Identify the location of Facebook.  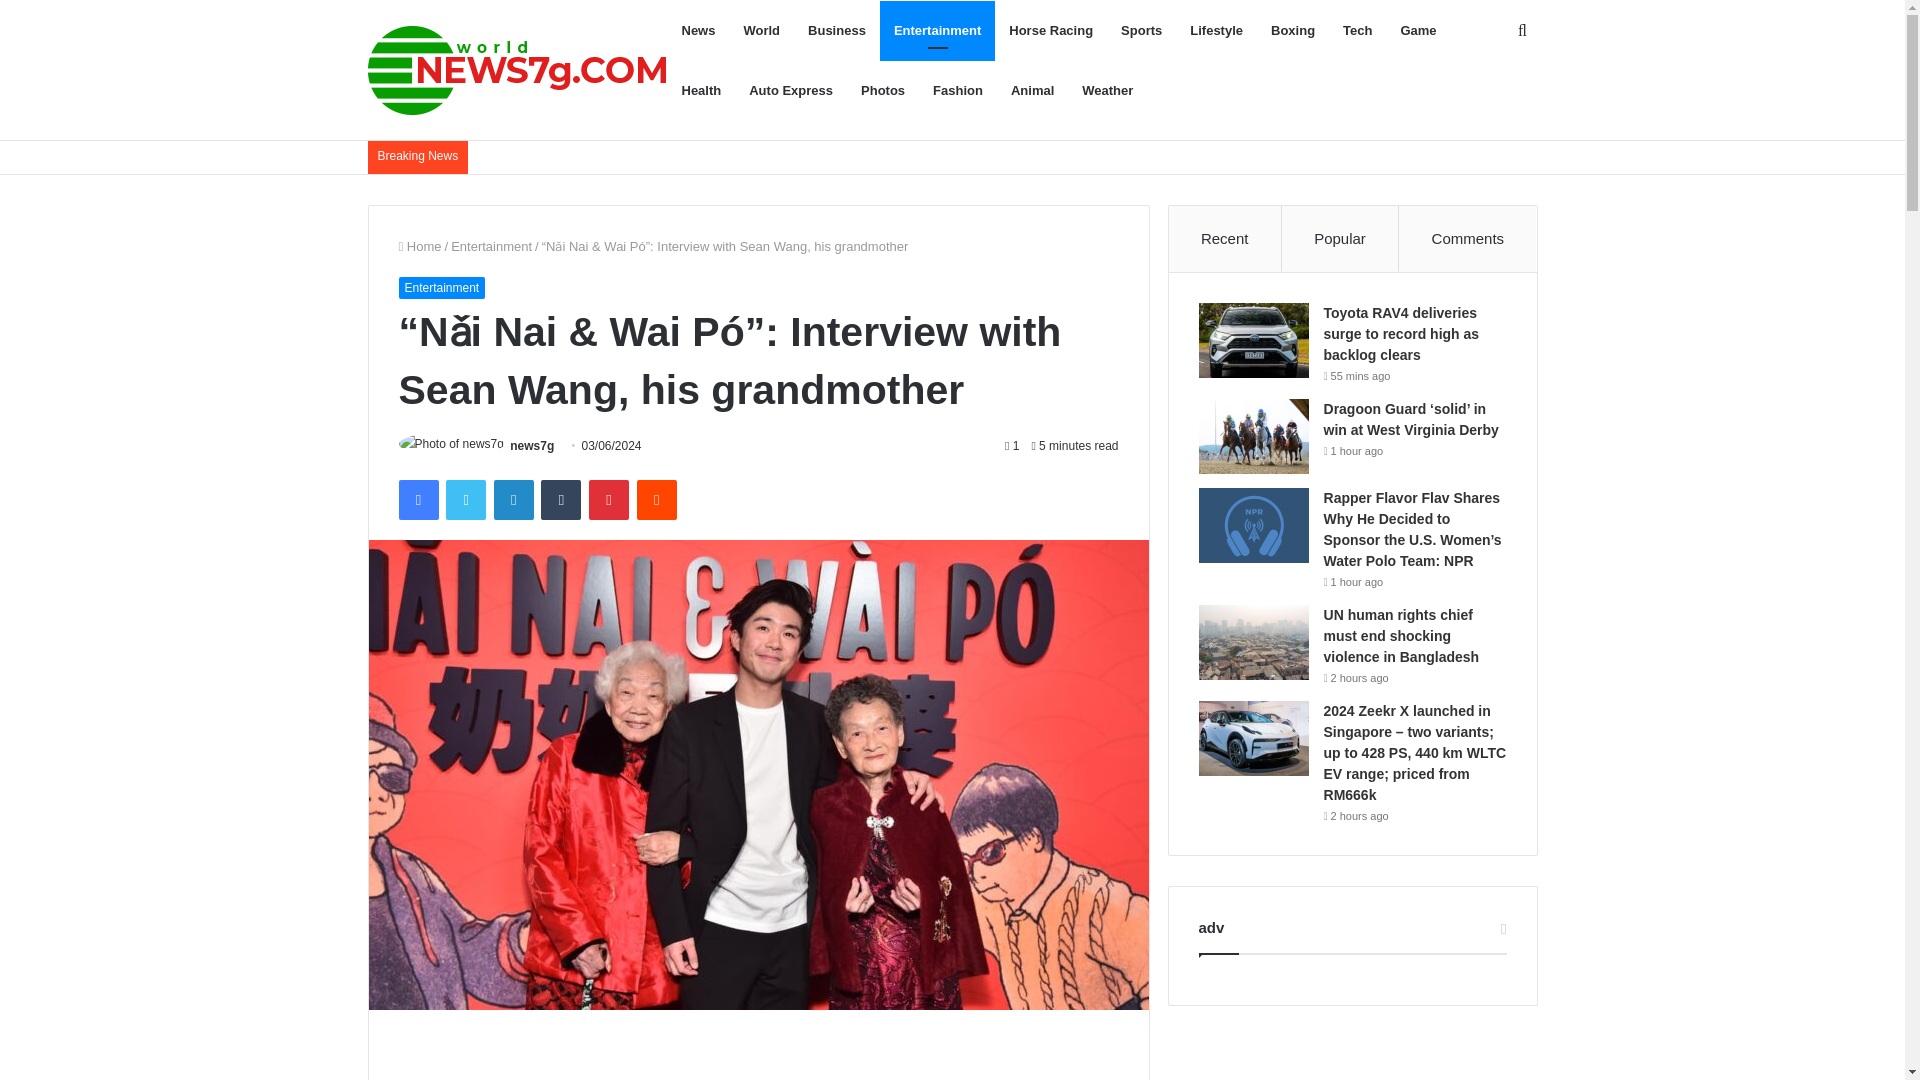
(417, 499).